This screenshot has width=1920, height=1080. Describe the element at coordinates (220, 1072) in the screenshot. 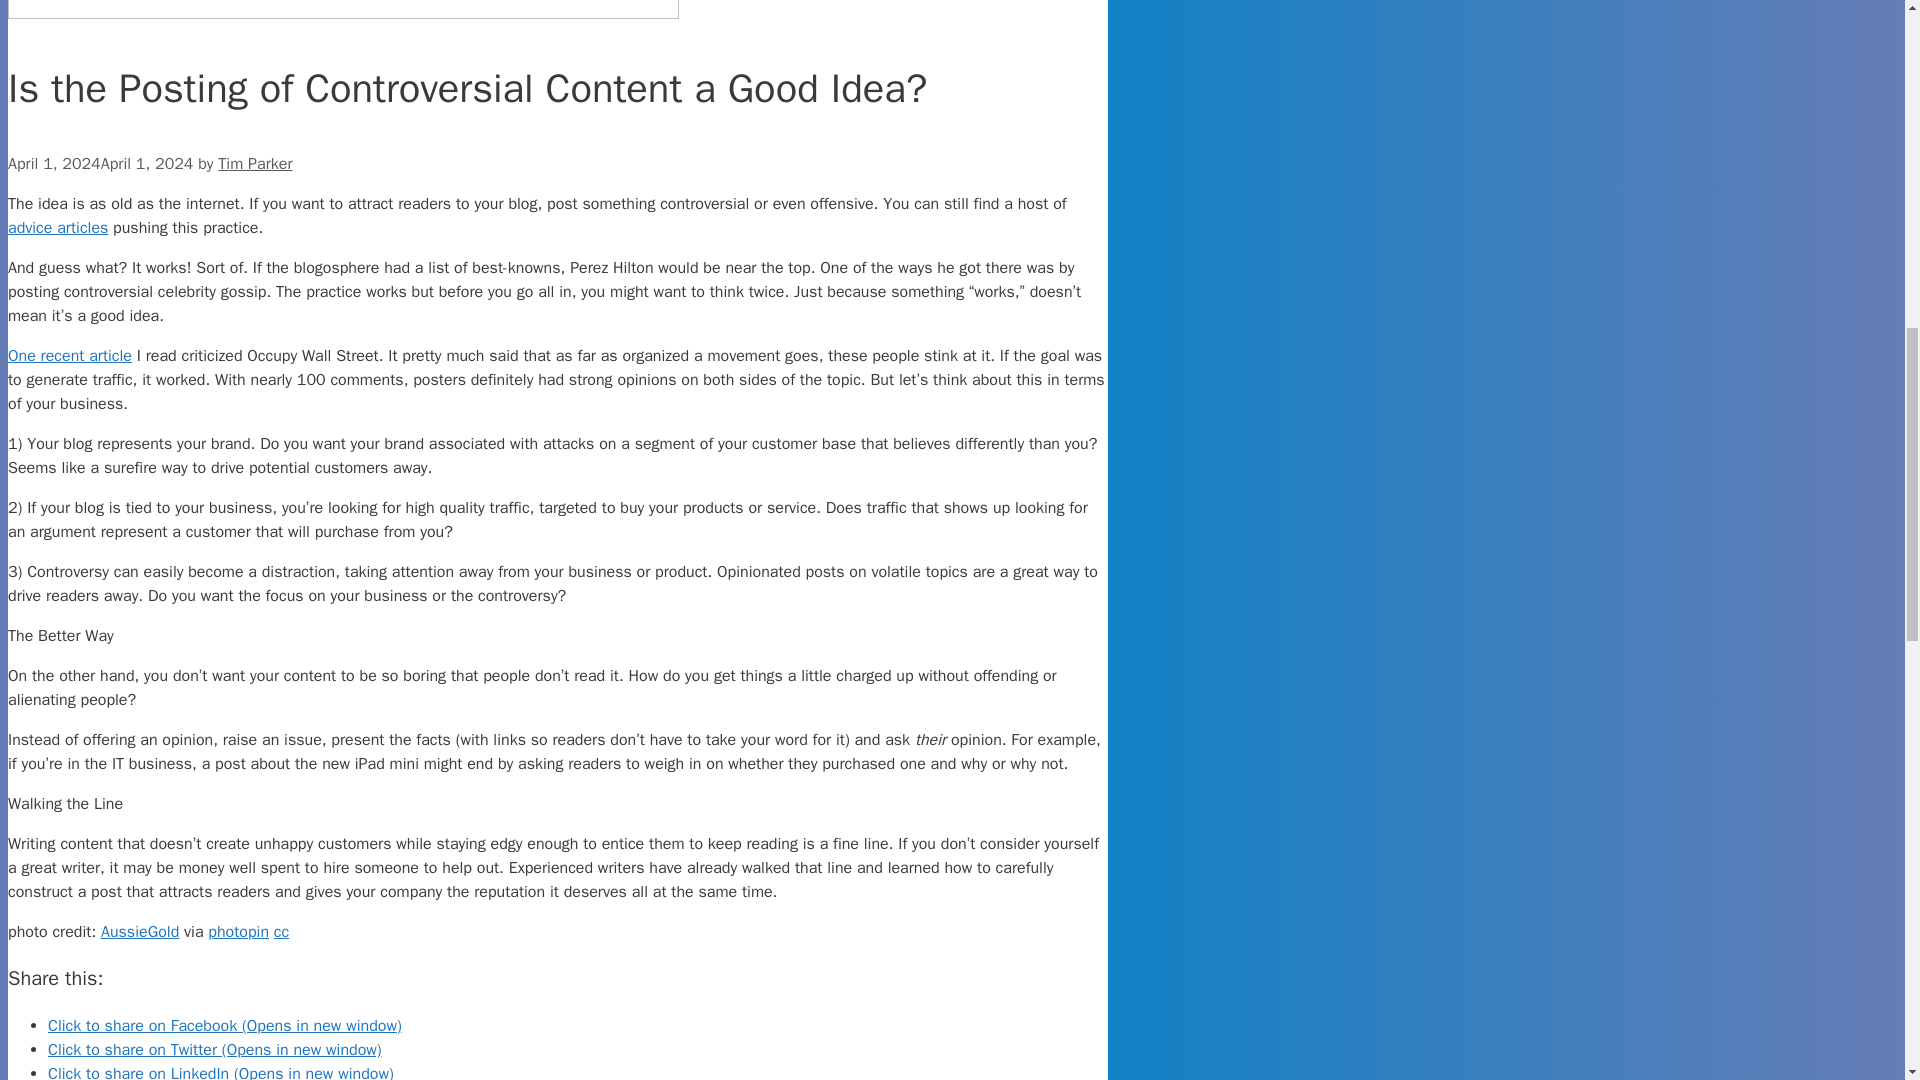

I see `Click to share on LinkedIn` at that location.